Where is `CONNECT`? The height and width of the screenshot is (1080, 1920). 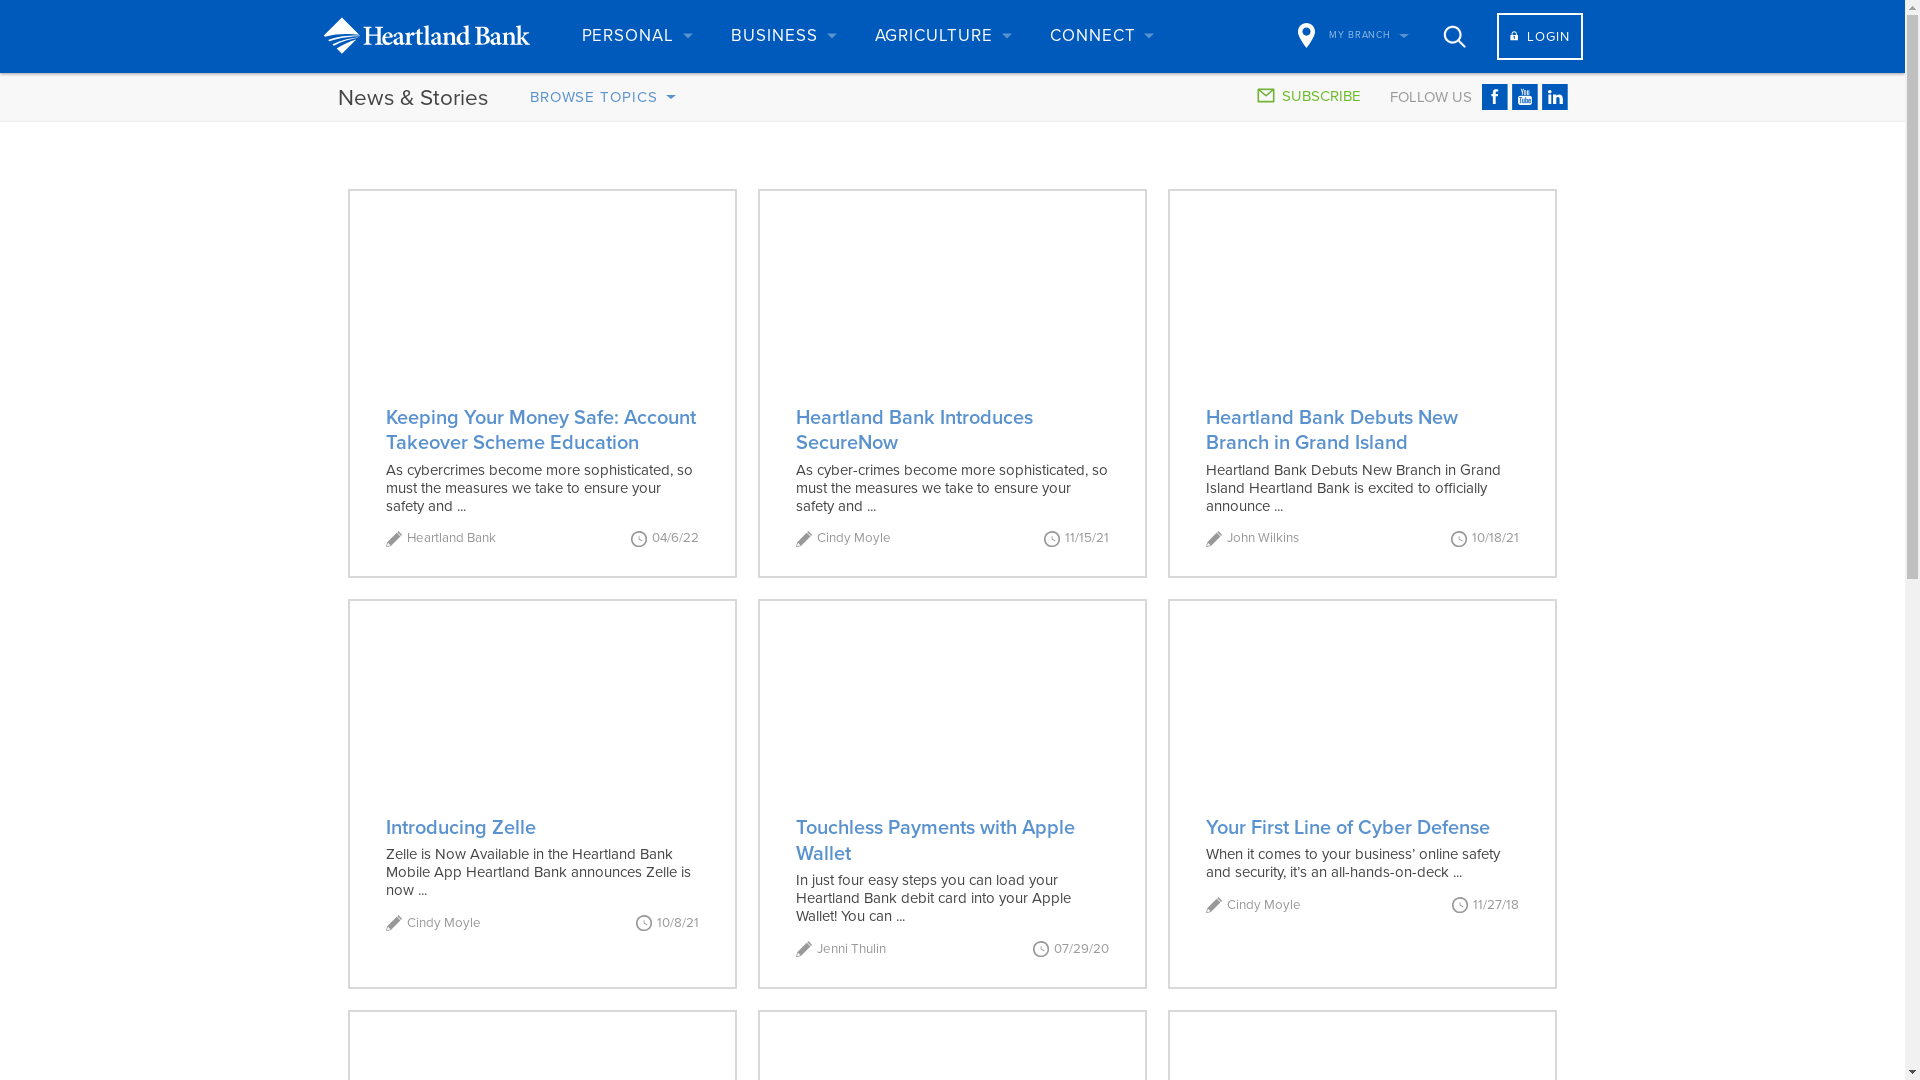
CONNECT is located at coordinates (1101, 36).